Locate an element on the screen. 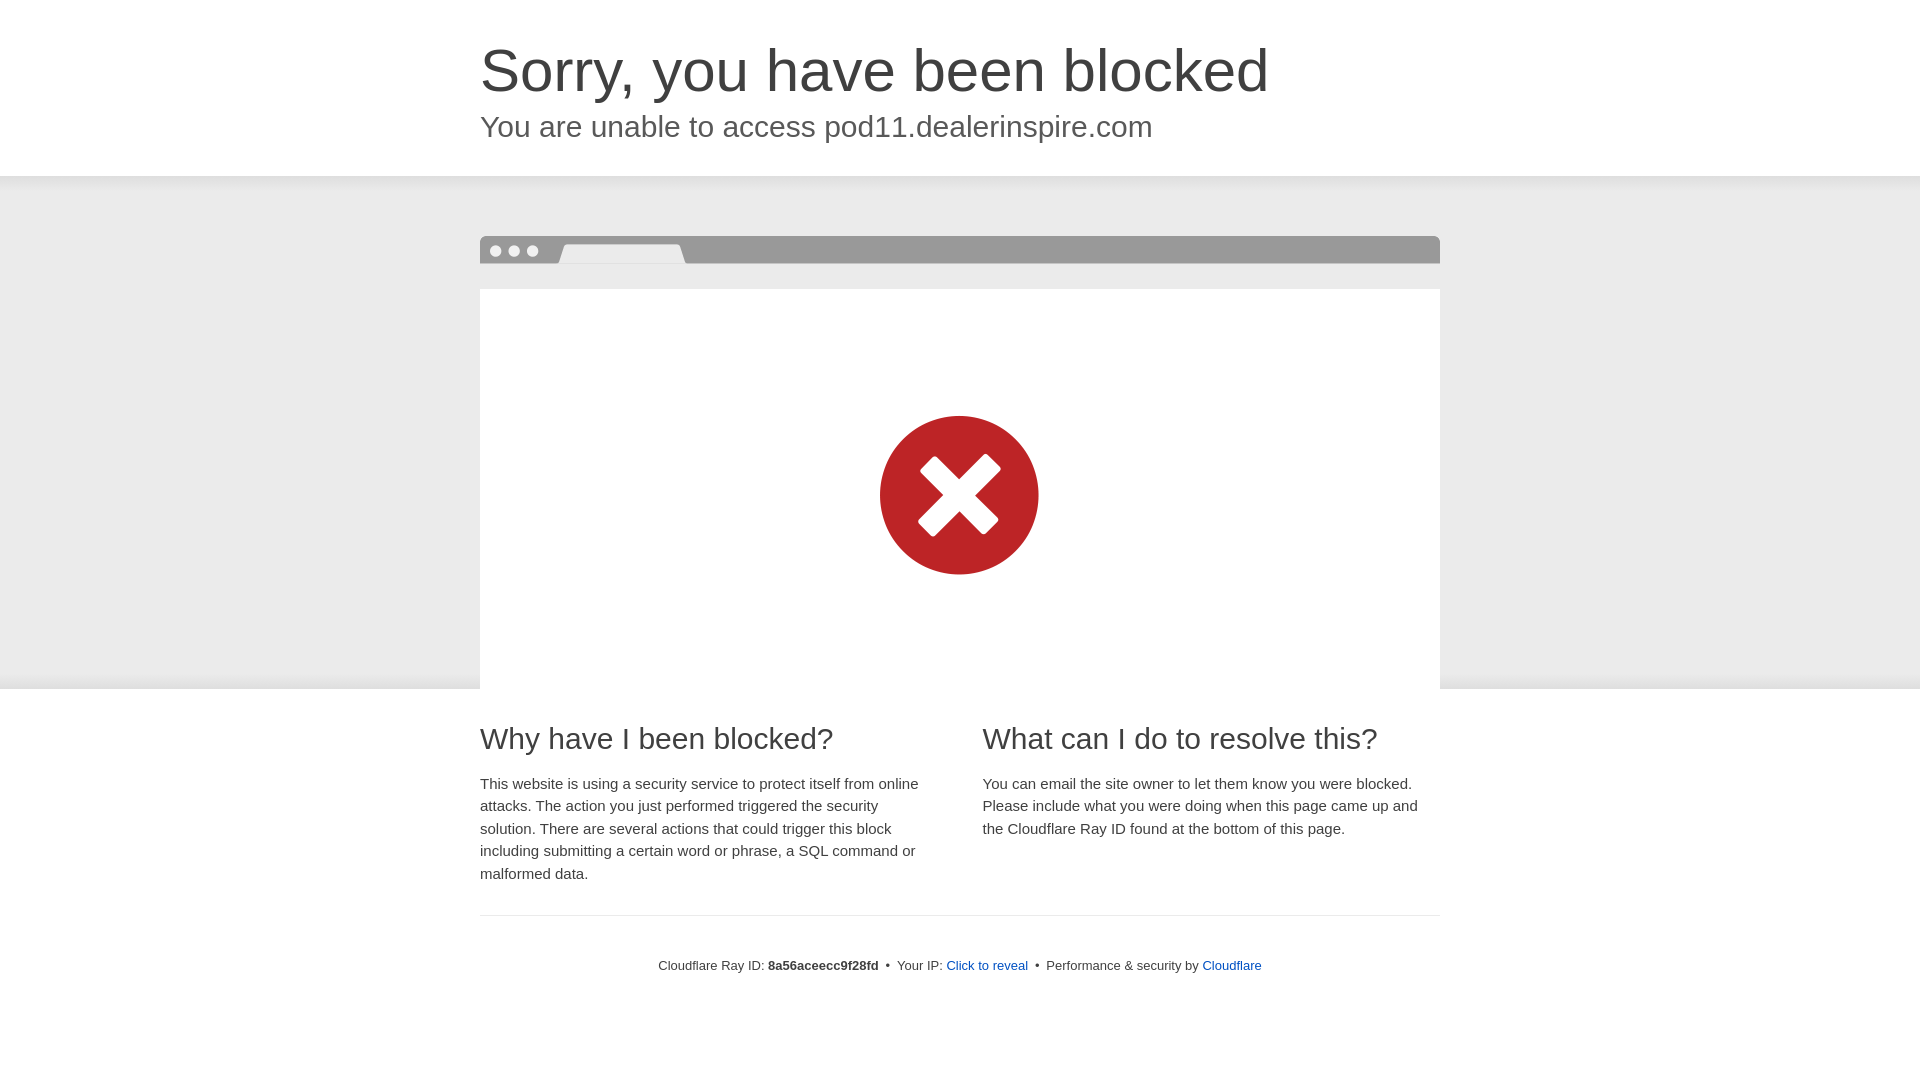 This screenshot has height=1080, width=1920. Click to reveal is located at coordinates (986, 966).